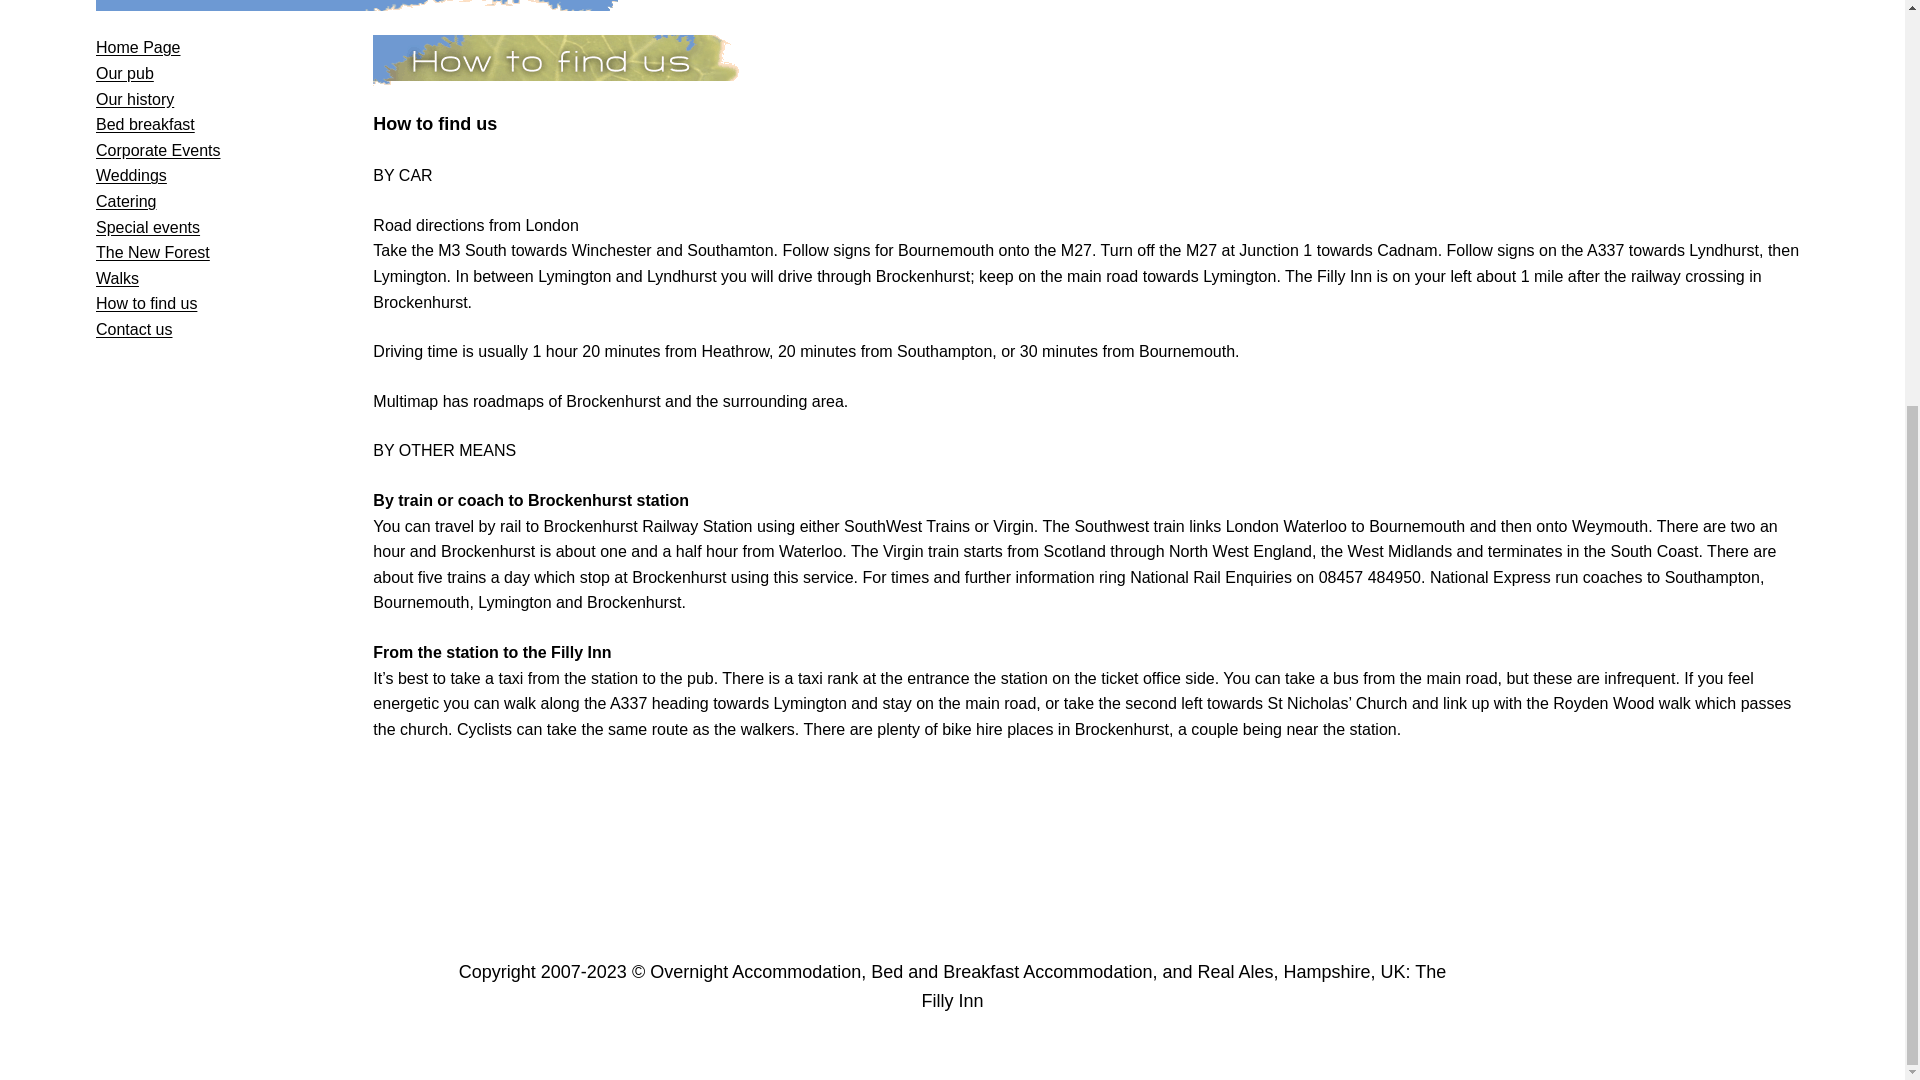 The width and height of the screenshot is (1920, 1080). What do you see at coordinates (138, 47) in the screenshot?
I see `Home Page` at bounding box center [138, 47].